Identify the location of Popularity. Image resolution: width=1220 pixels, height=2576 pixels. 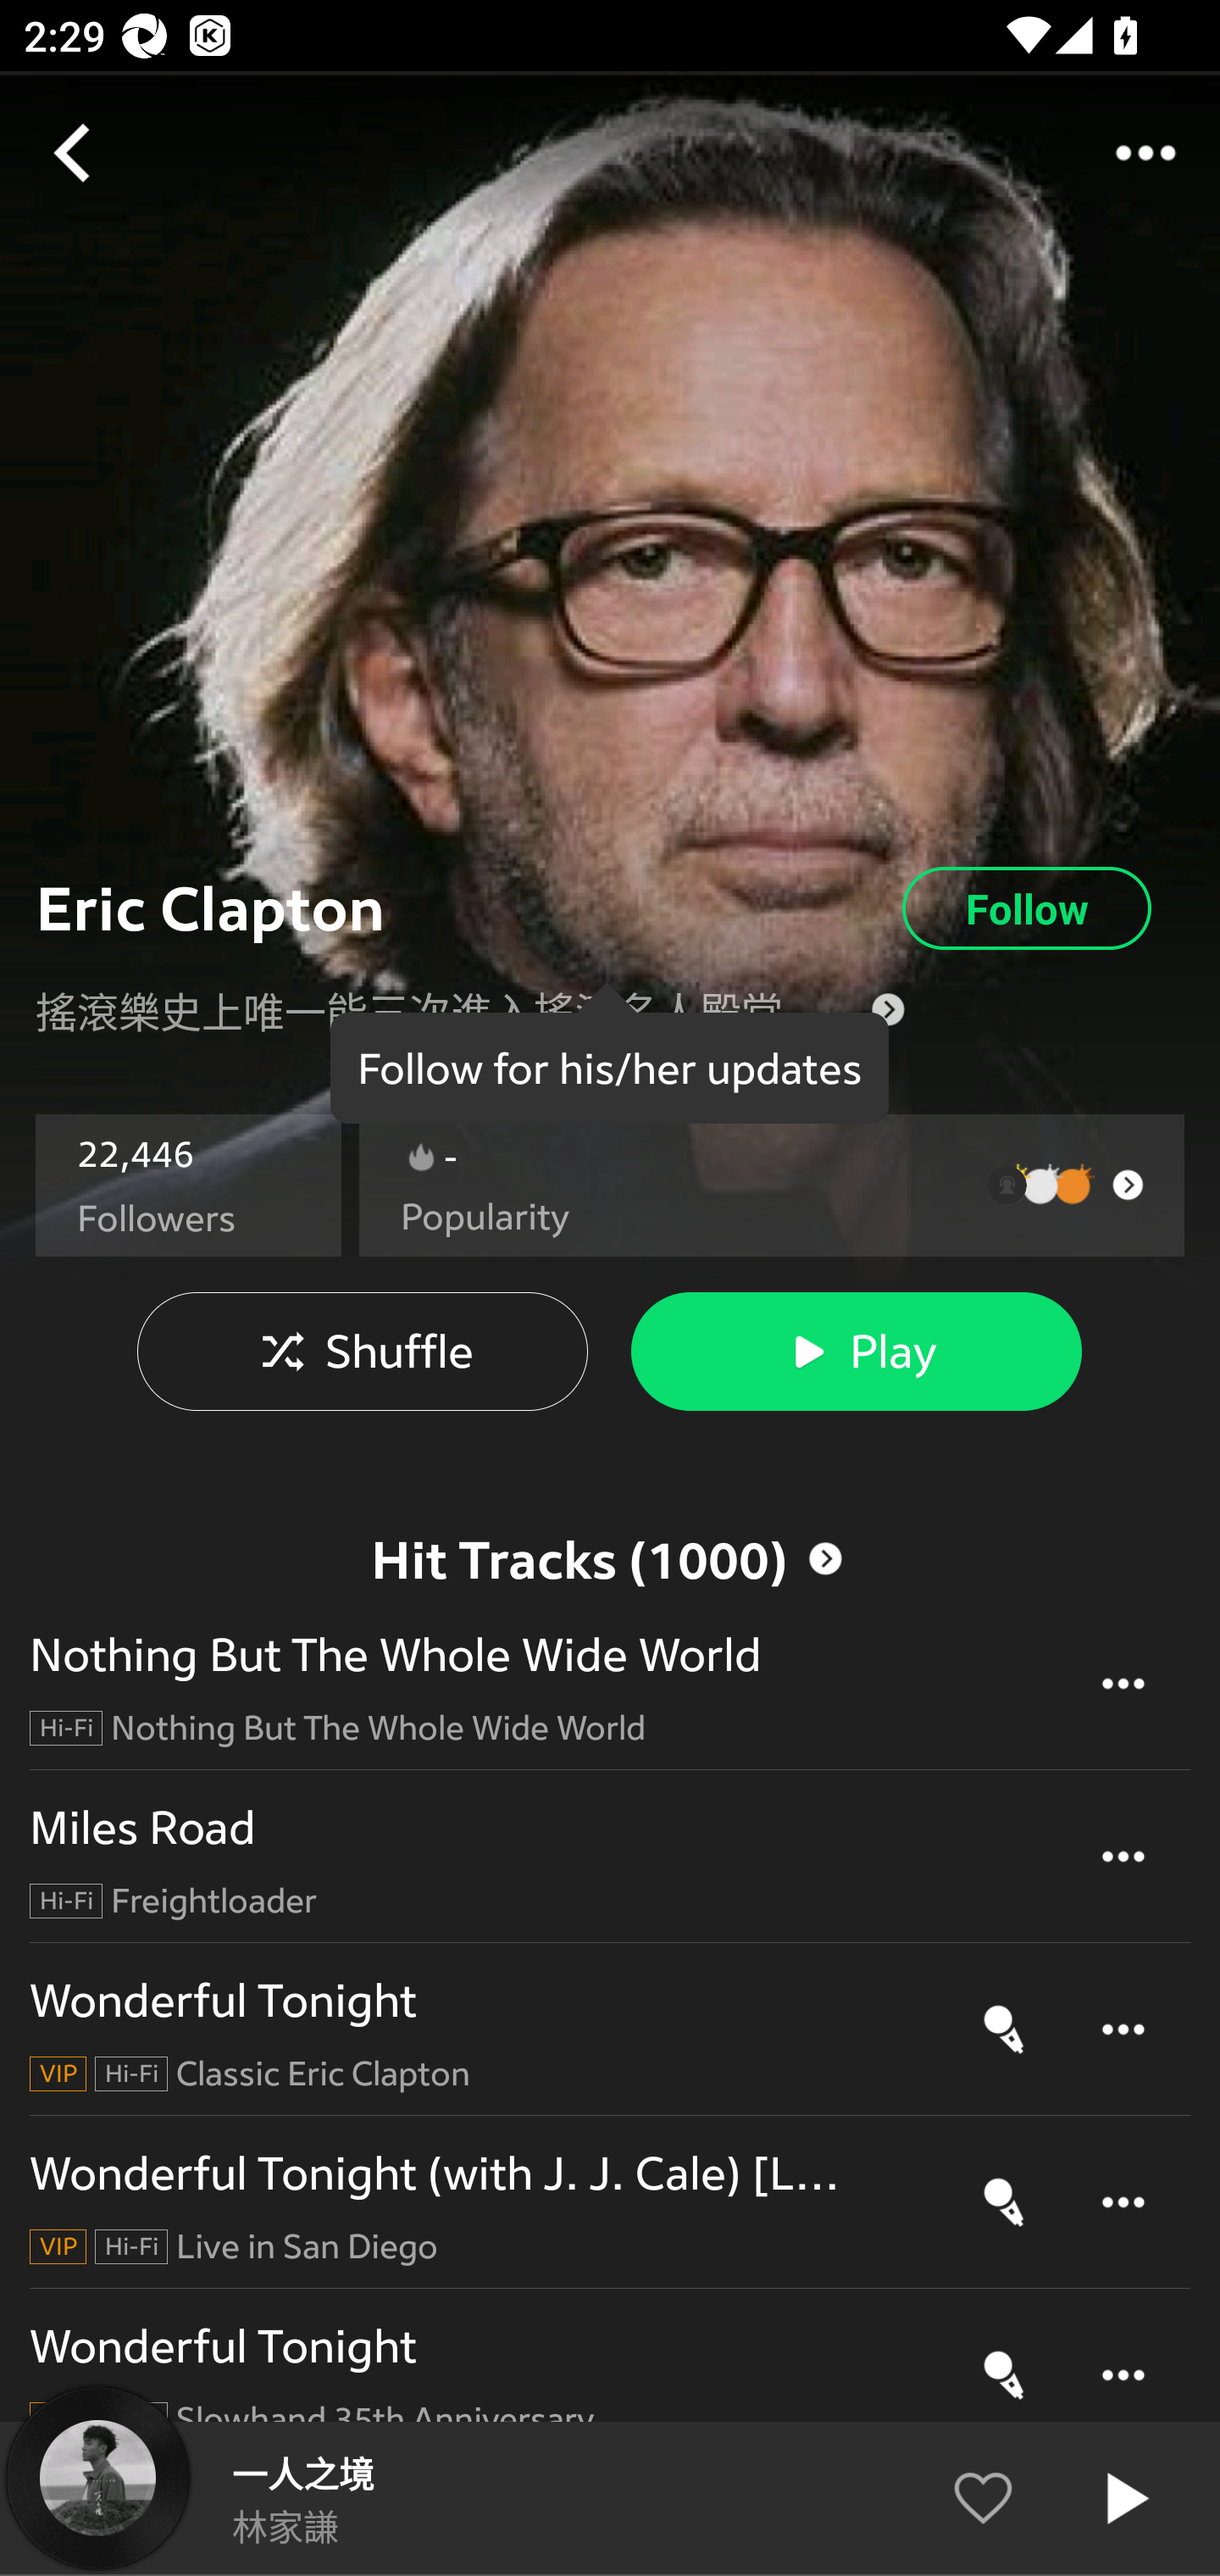
(485, 1217).